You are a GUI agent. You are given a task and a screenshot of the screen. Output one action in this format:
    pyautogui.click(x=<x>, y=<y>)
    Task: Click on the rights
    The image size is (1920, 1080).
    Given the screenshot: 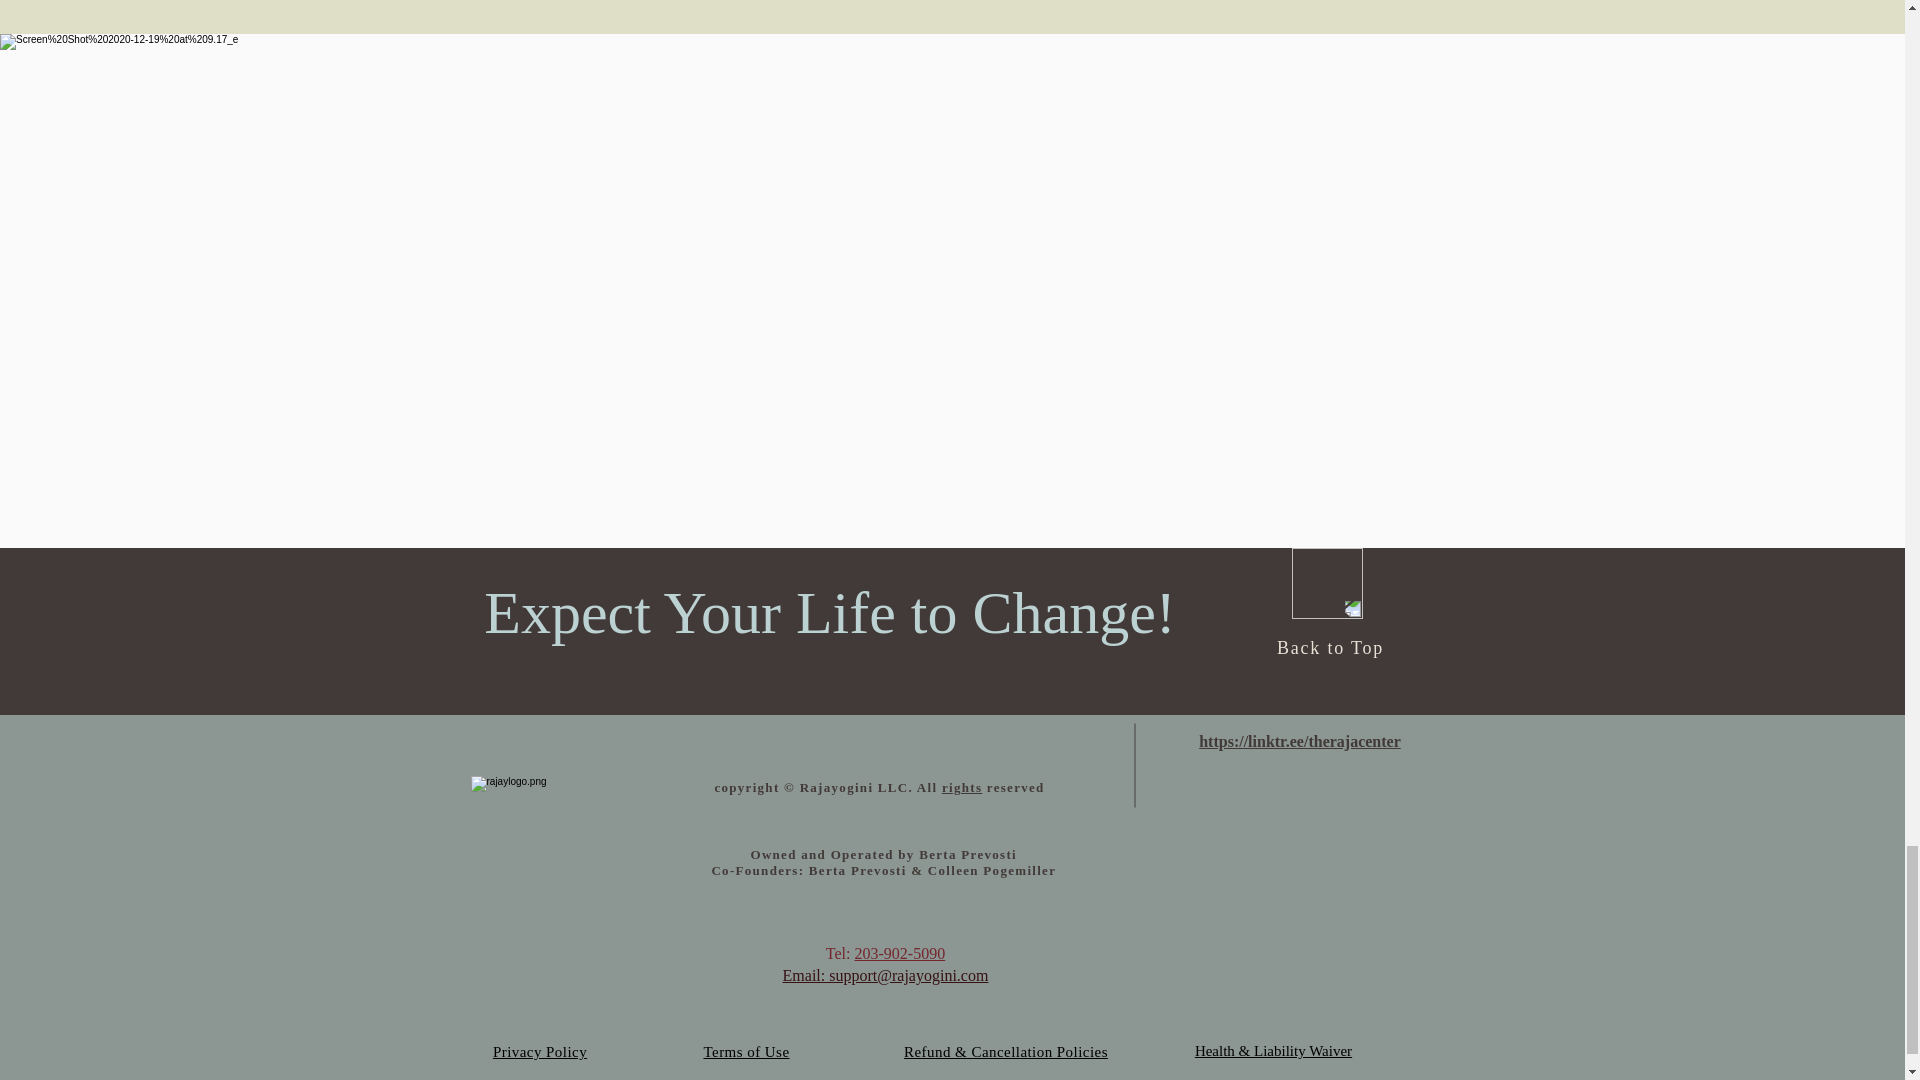 What is the action you would take?
    pyautogui.click(x=962, y=786)
    